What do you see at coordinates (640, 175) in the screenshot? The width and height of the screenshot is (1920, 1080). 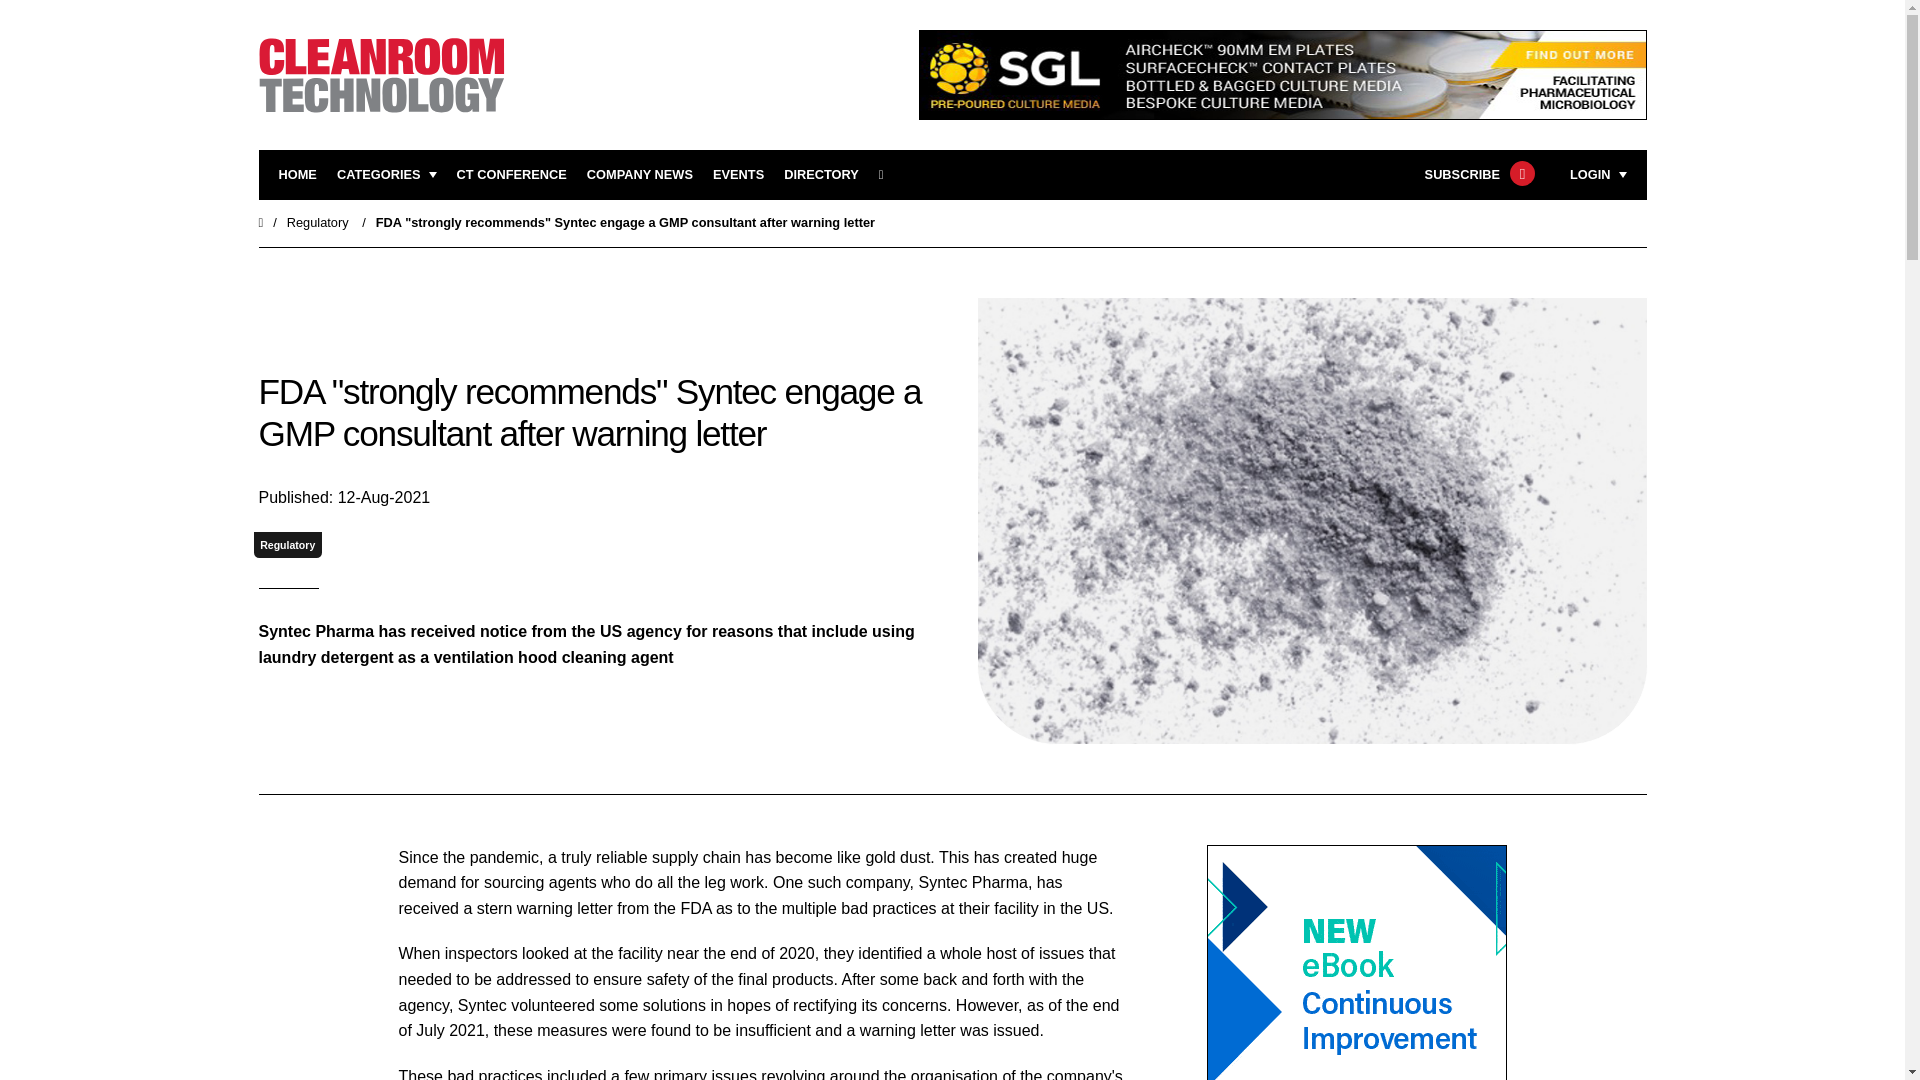 I see `COMPANY NEWS` at bounding box center [640, 175].